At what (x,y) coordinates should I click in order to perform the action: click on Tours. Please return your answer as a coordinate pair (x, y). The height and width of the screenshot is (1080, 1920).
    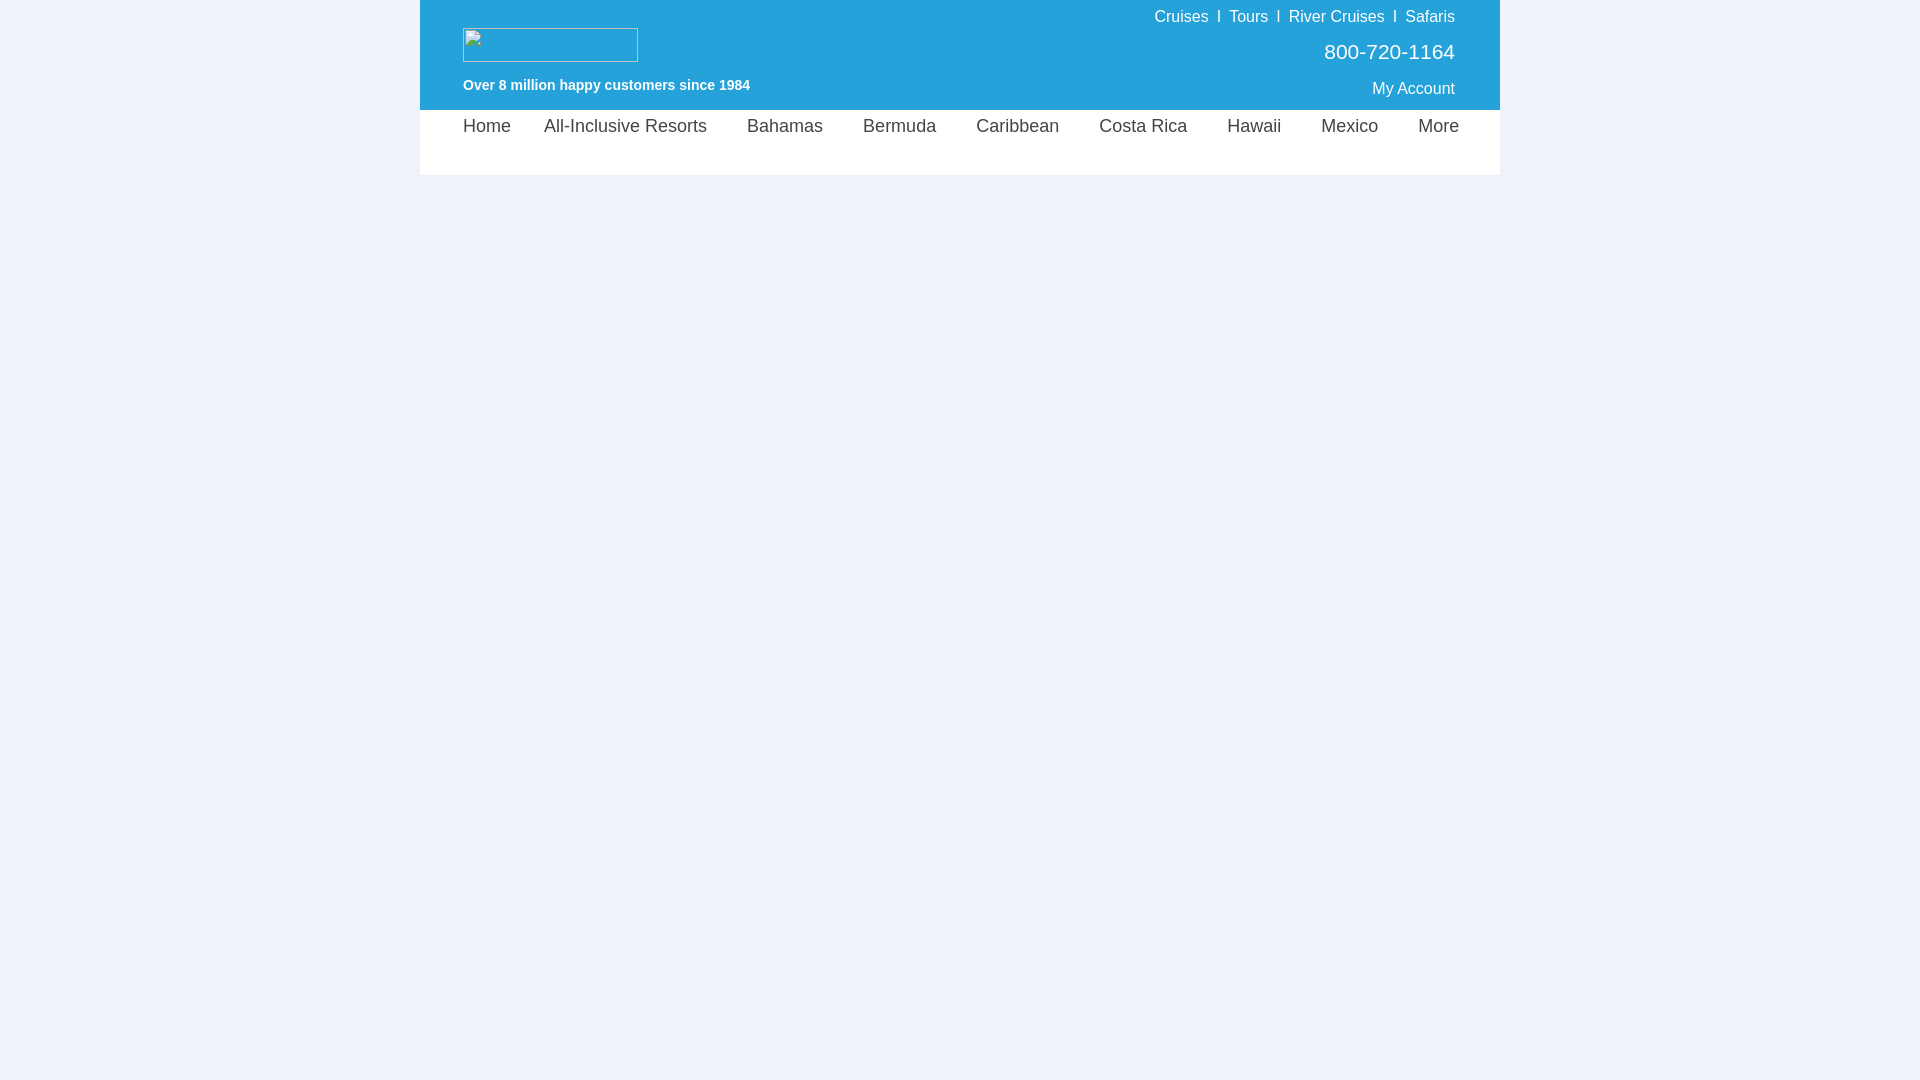
    Looking at the image, I should click on (1248, 16).